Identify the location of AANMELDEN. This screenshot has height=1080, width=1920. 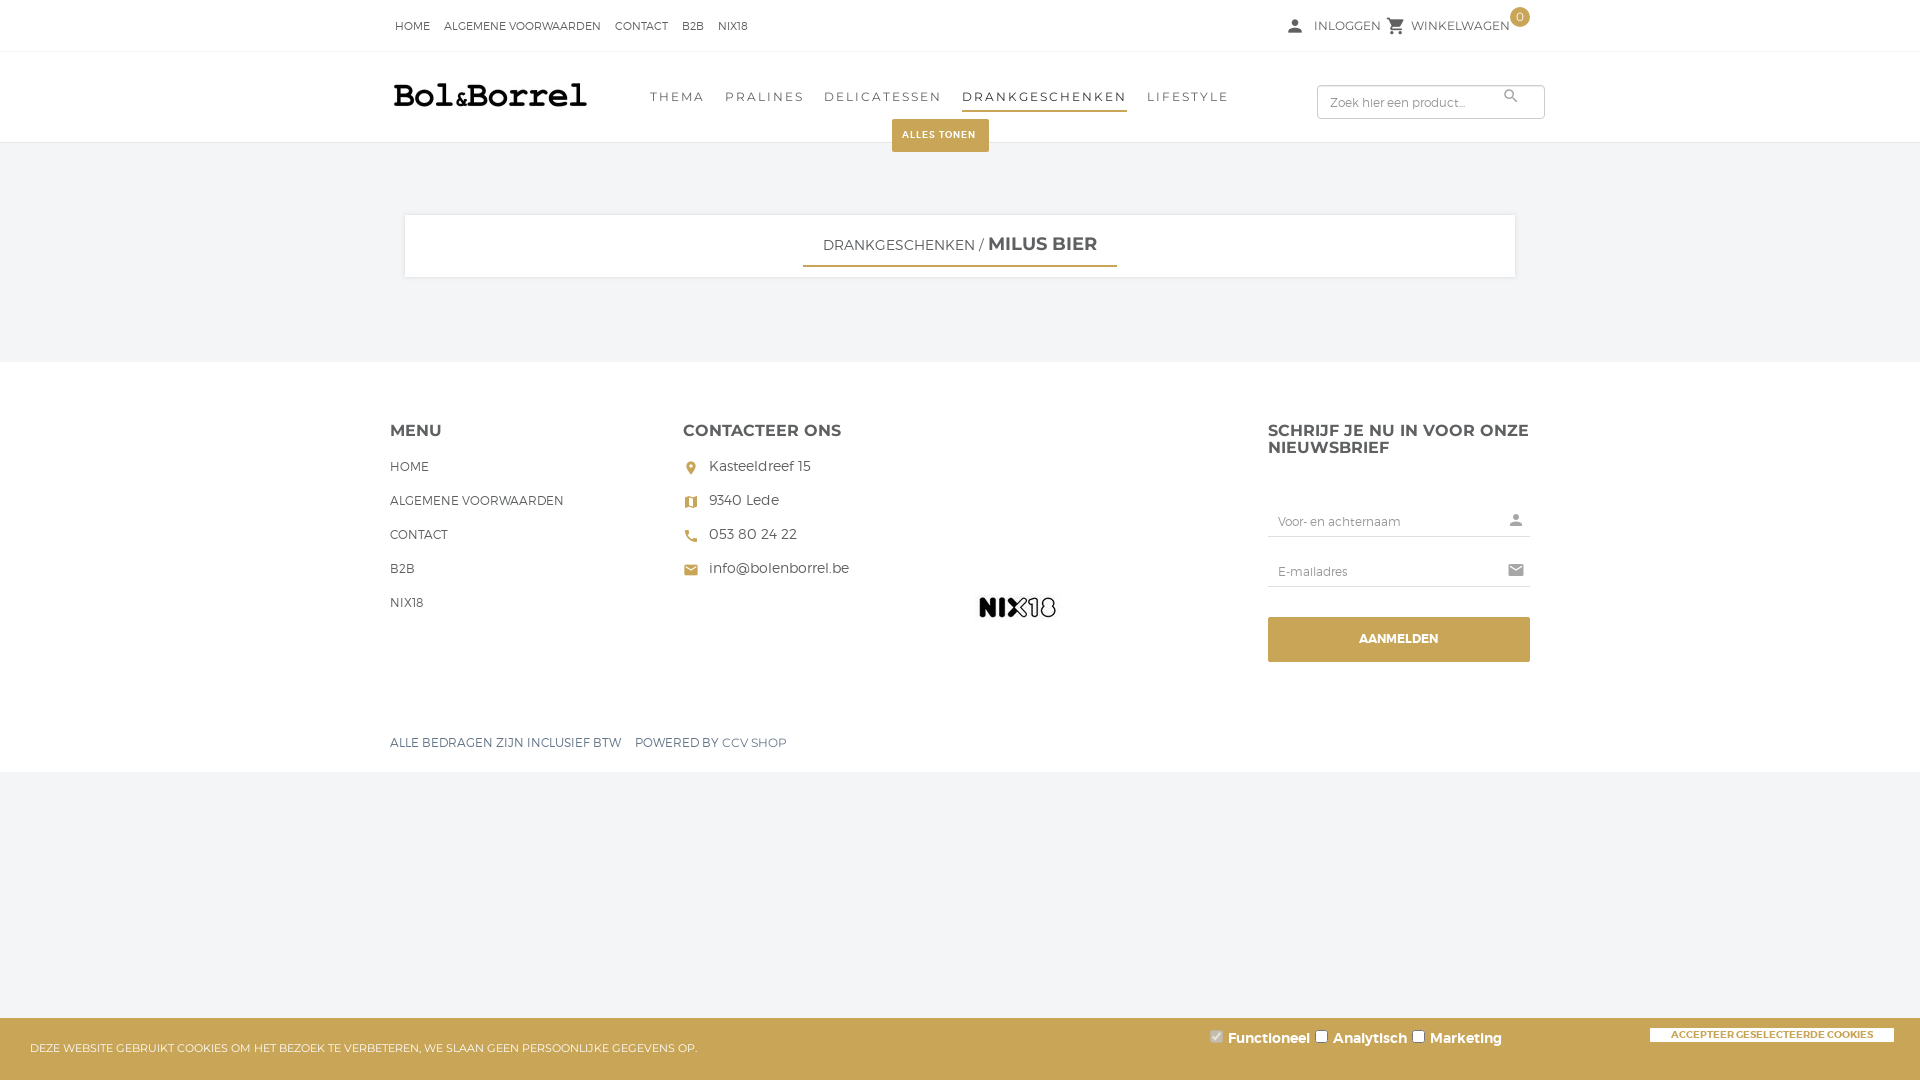
(1400, 640).